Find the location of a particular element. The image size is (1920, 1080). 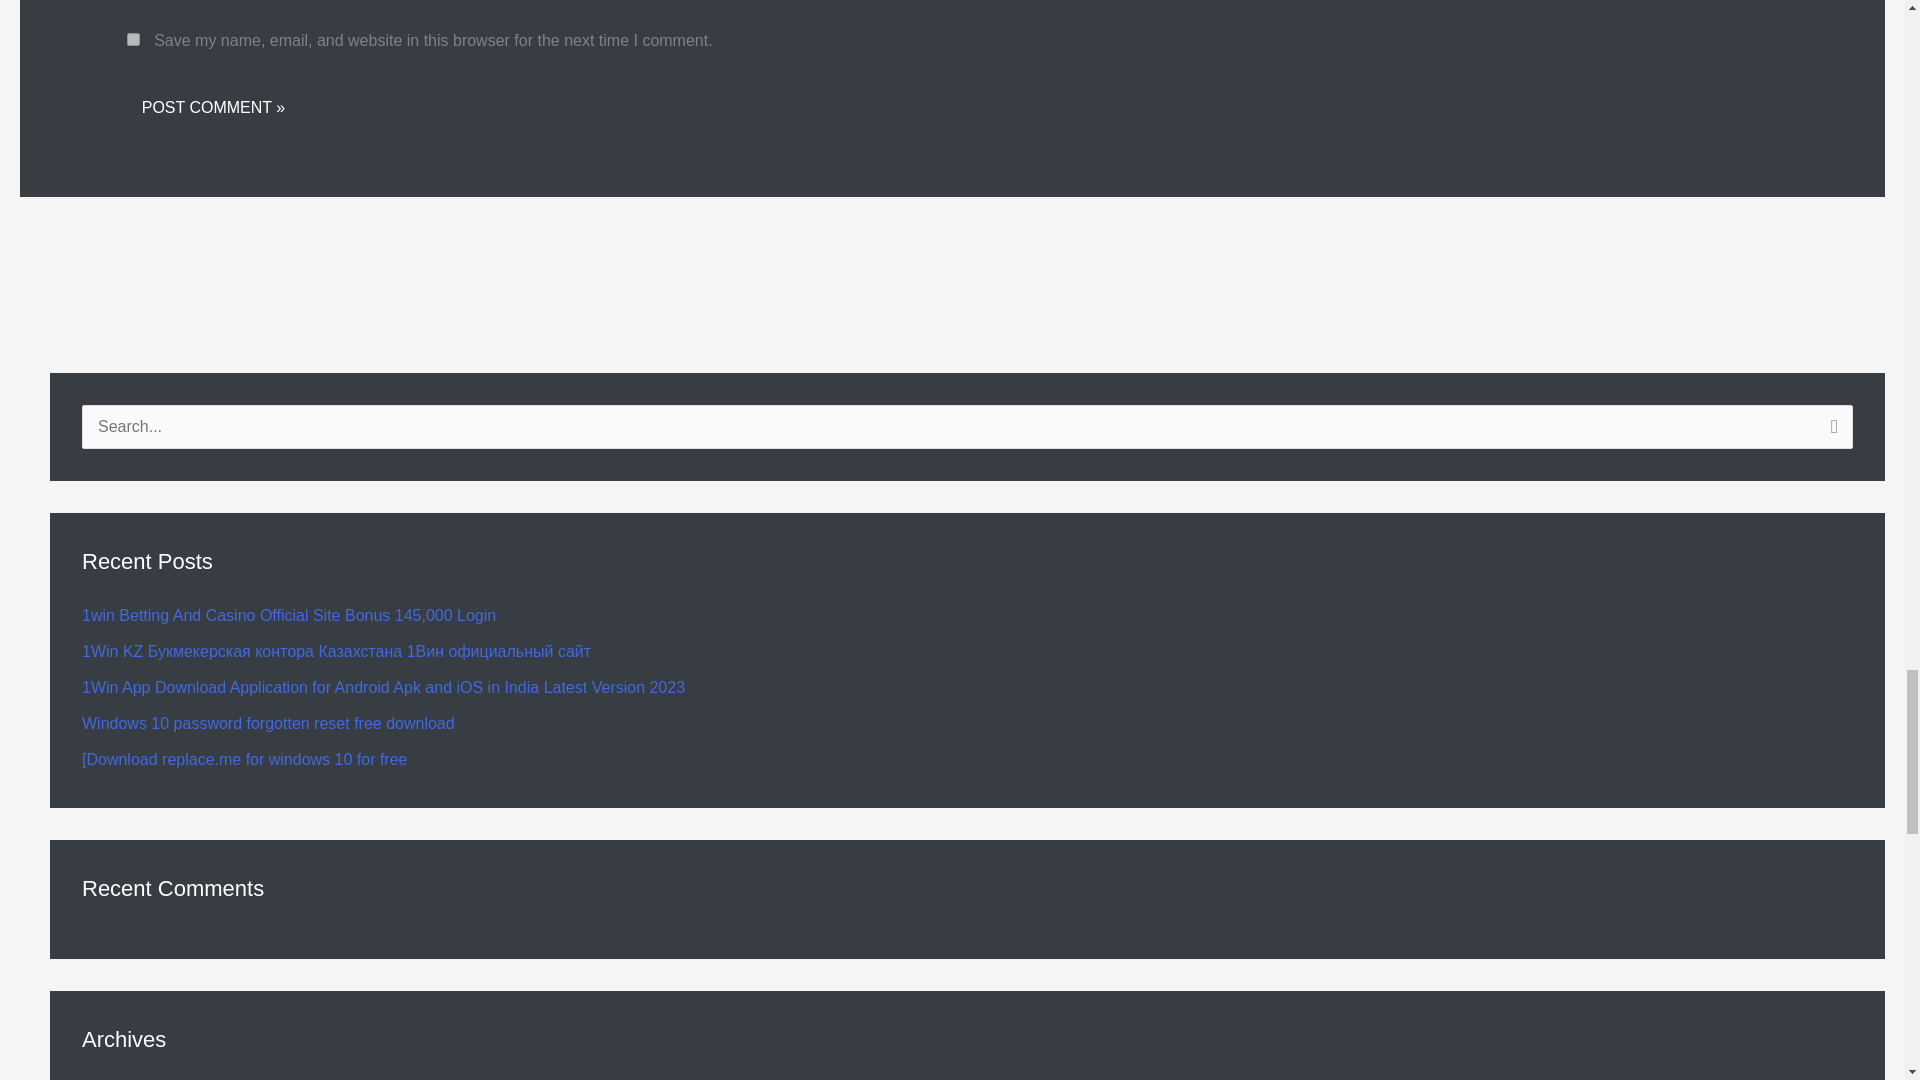

1win Betting And Casino Official Site Bonus 145,000 Login is located at coordinates (288, 615).